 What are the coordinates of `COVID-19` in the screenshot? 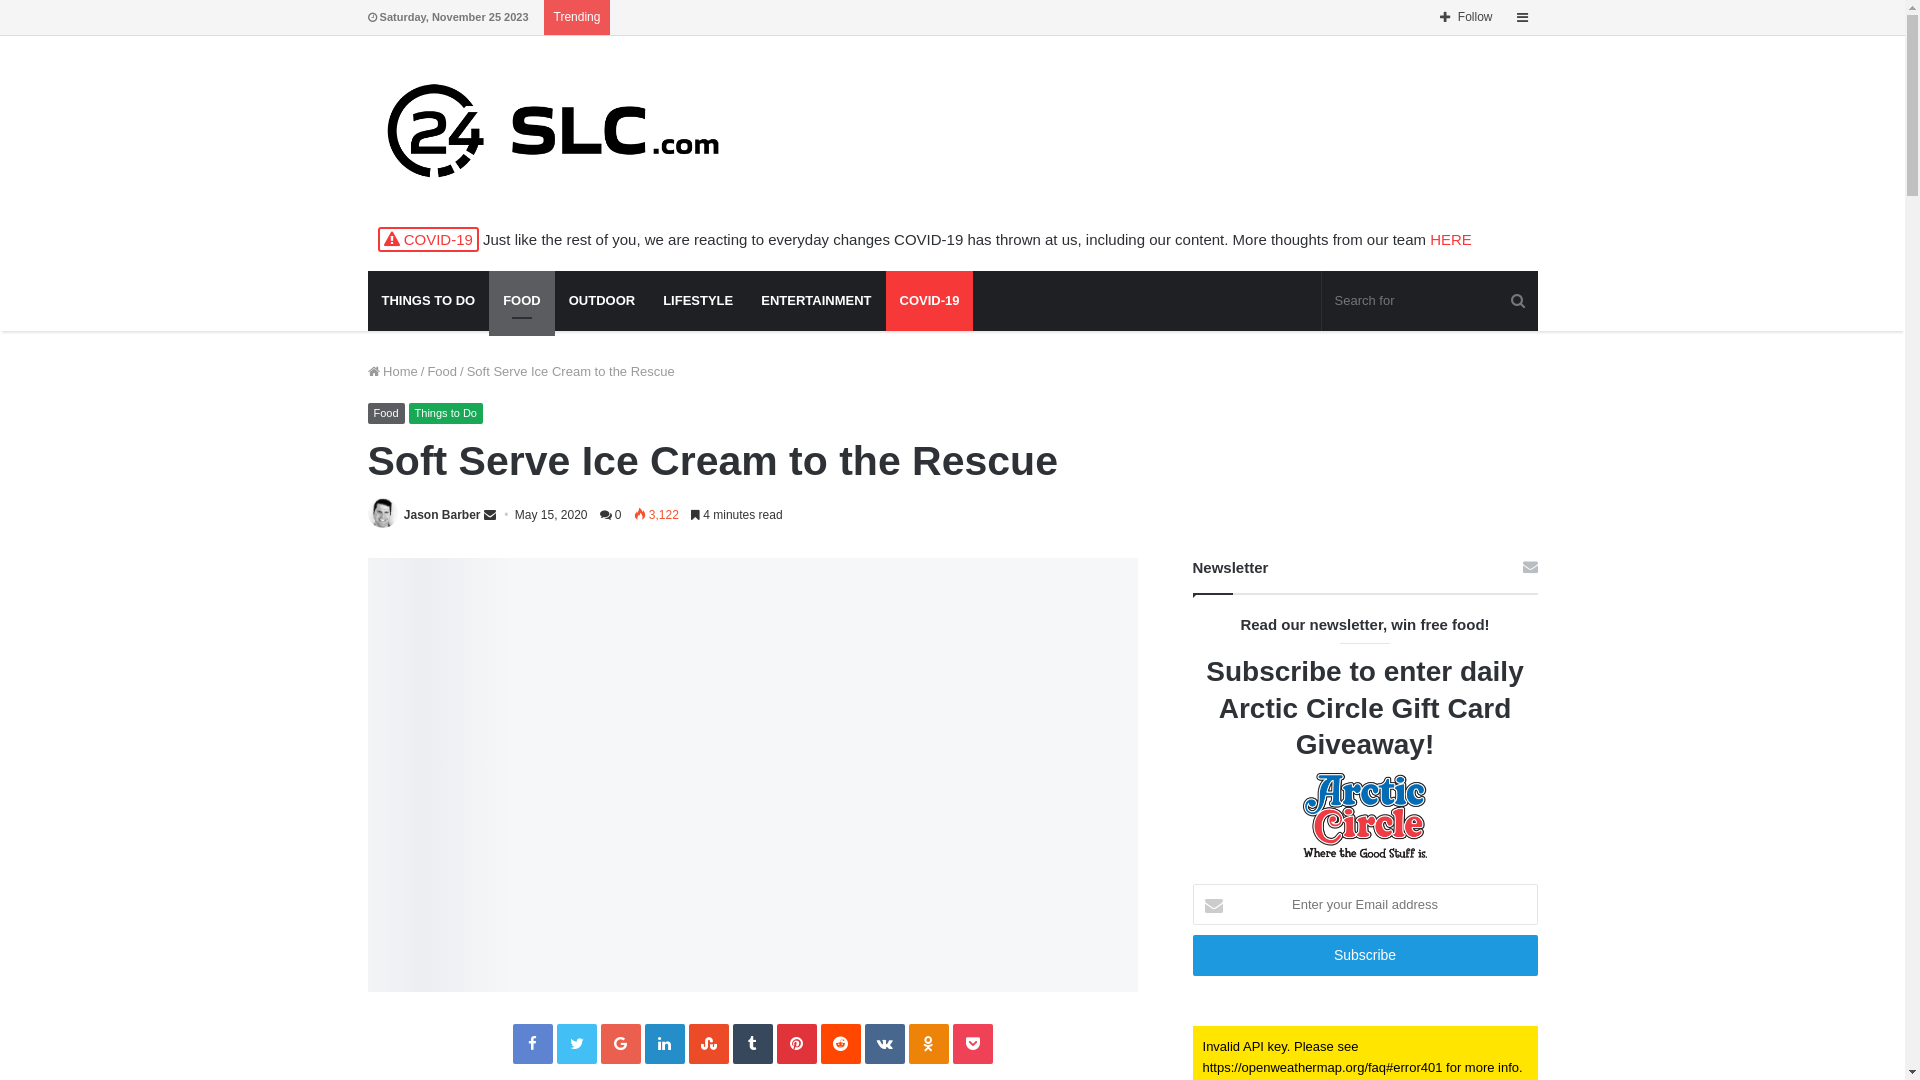 It's located at (428, 240).